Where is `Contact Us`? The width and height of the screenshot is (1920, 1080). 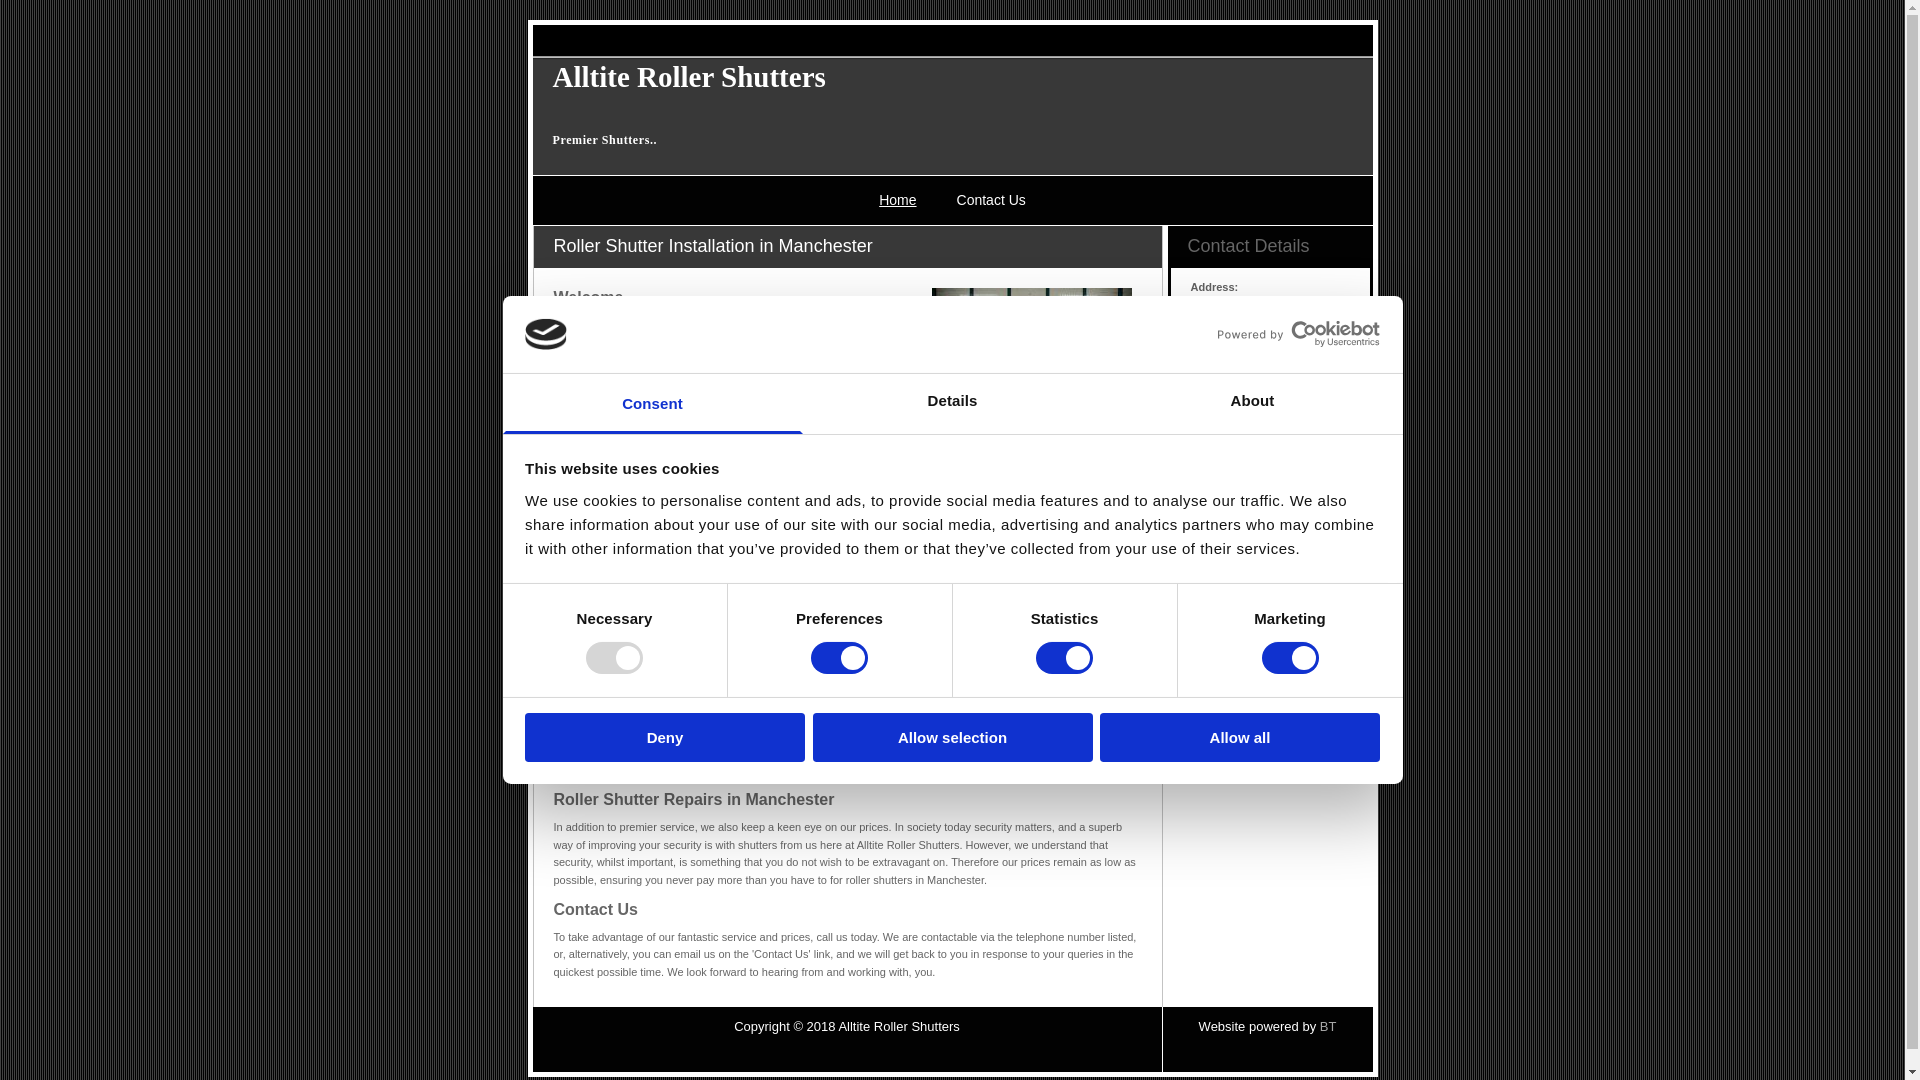
Contact Us is located at coordinates (991, 200).